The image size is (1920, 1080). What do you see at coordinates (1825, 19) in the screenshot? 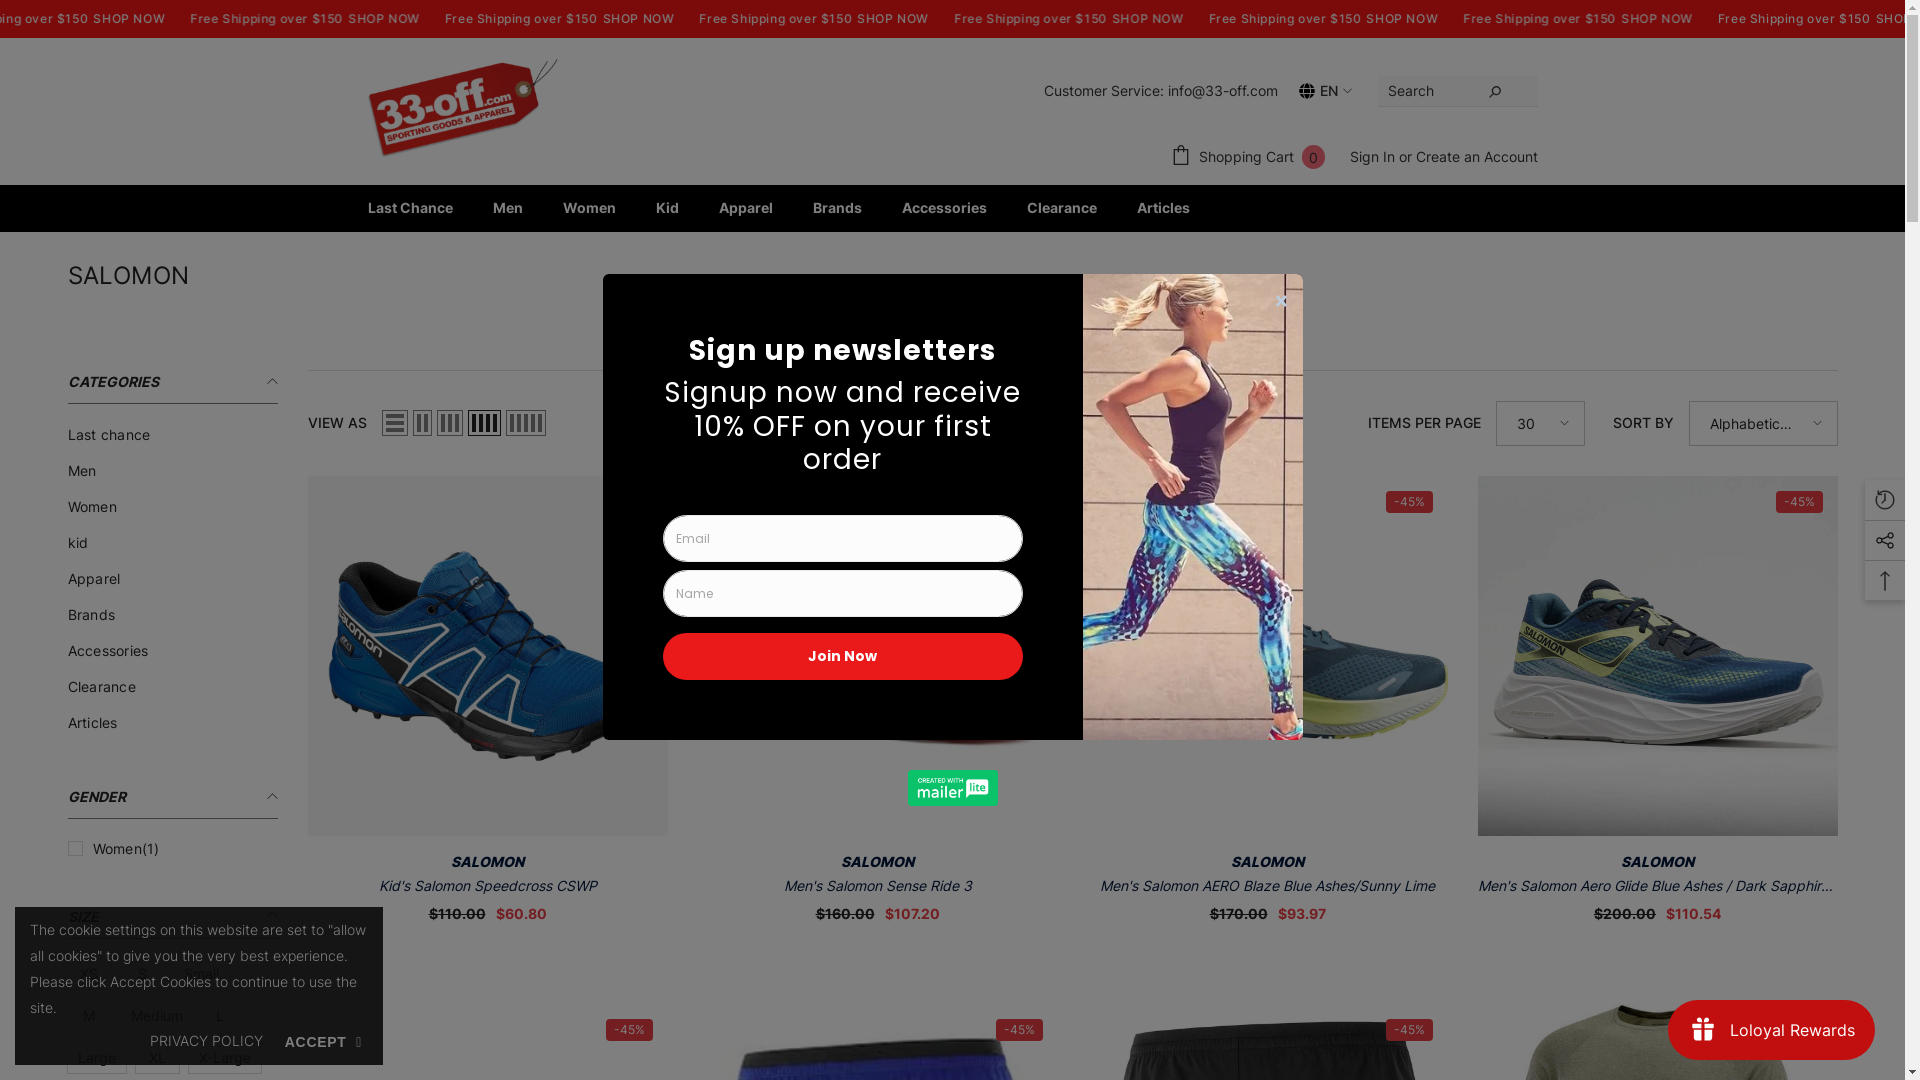
I see `SHOP NOW` at bounding box center [1825, 19].